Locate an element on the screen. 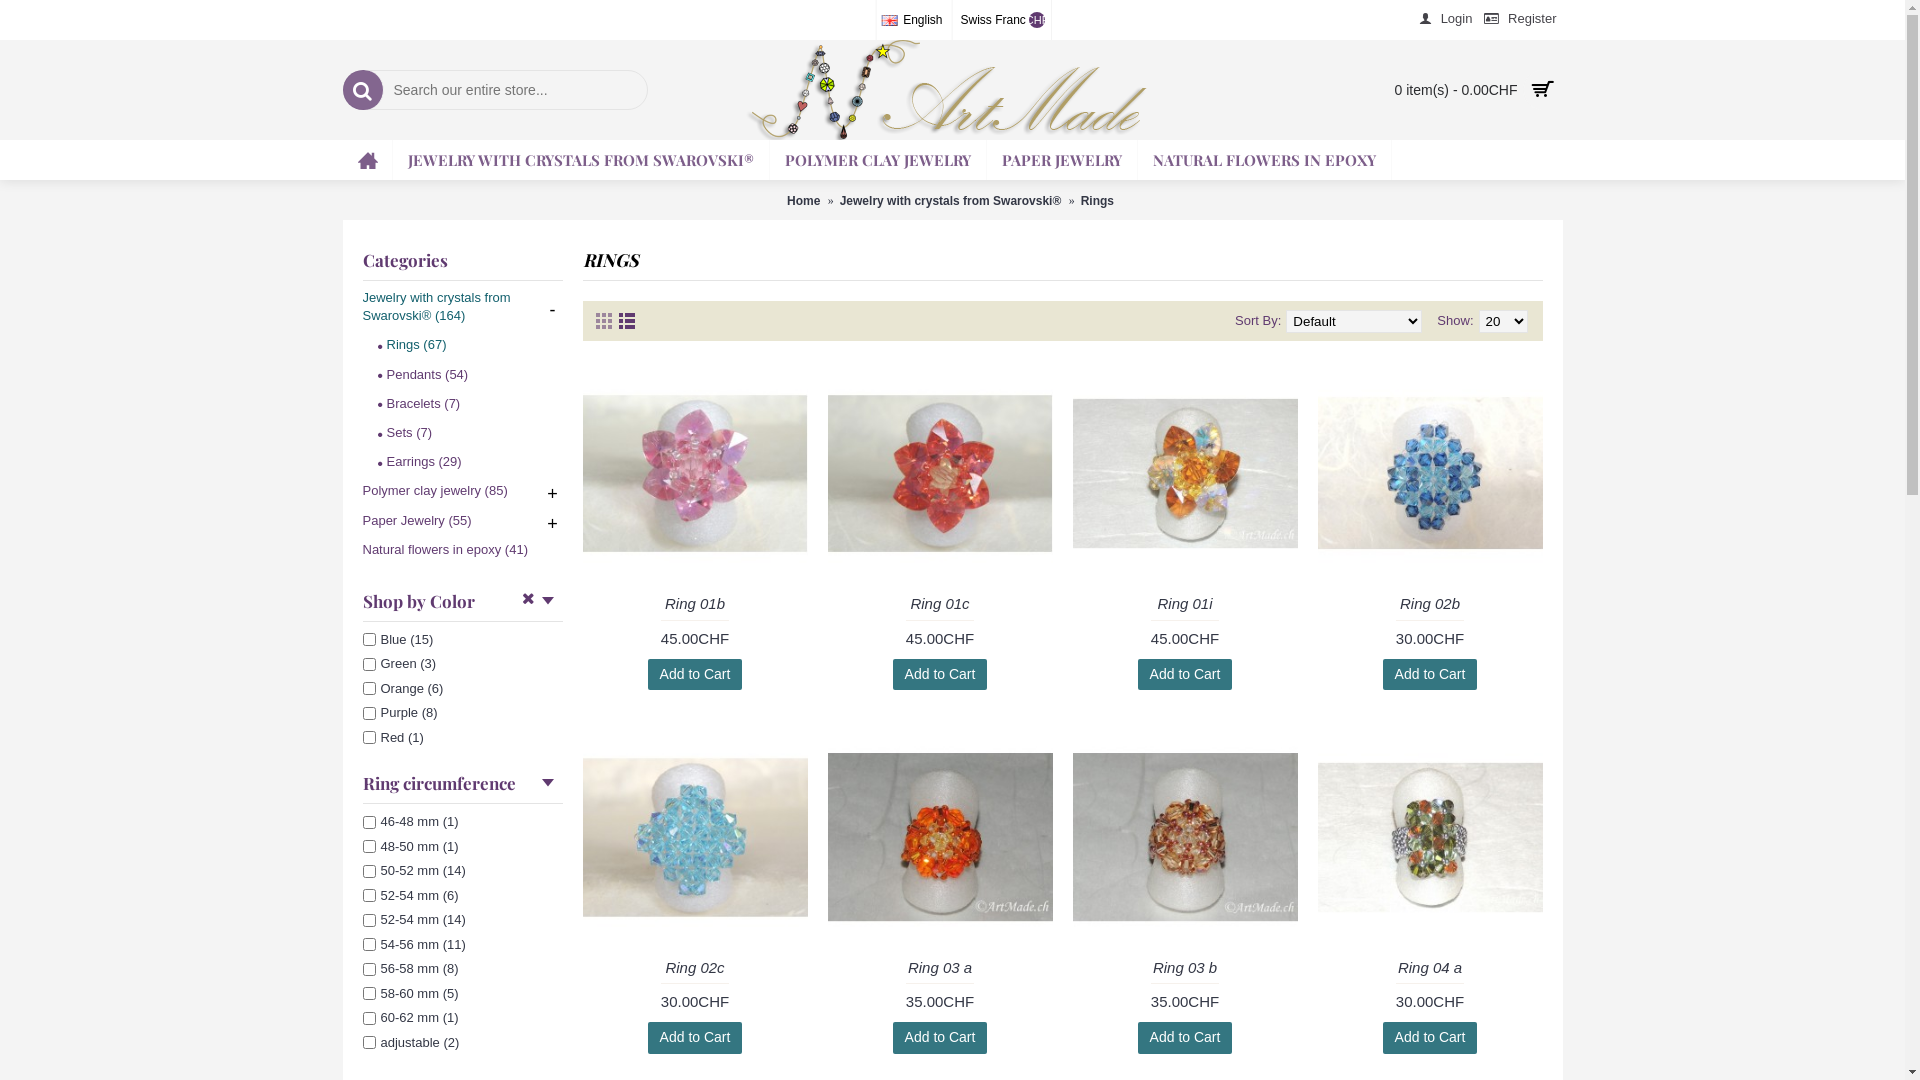 The image size is (1920, 1080). Ring 02b is located at coordinates (1430, 474).